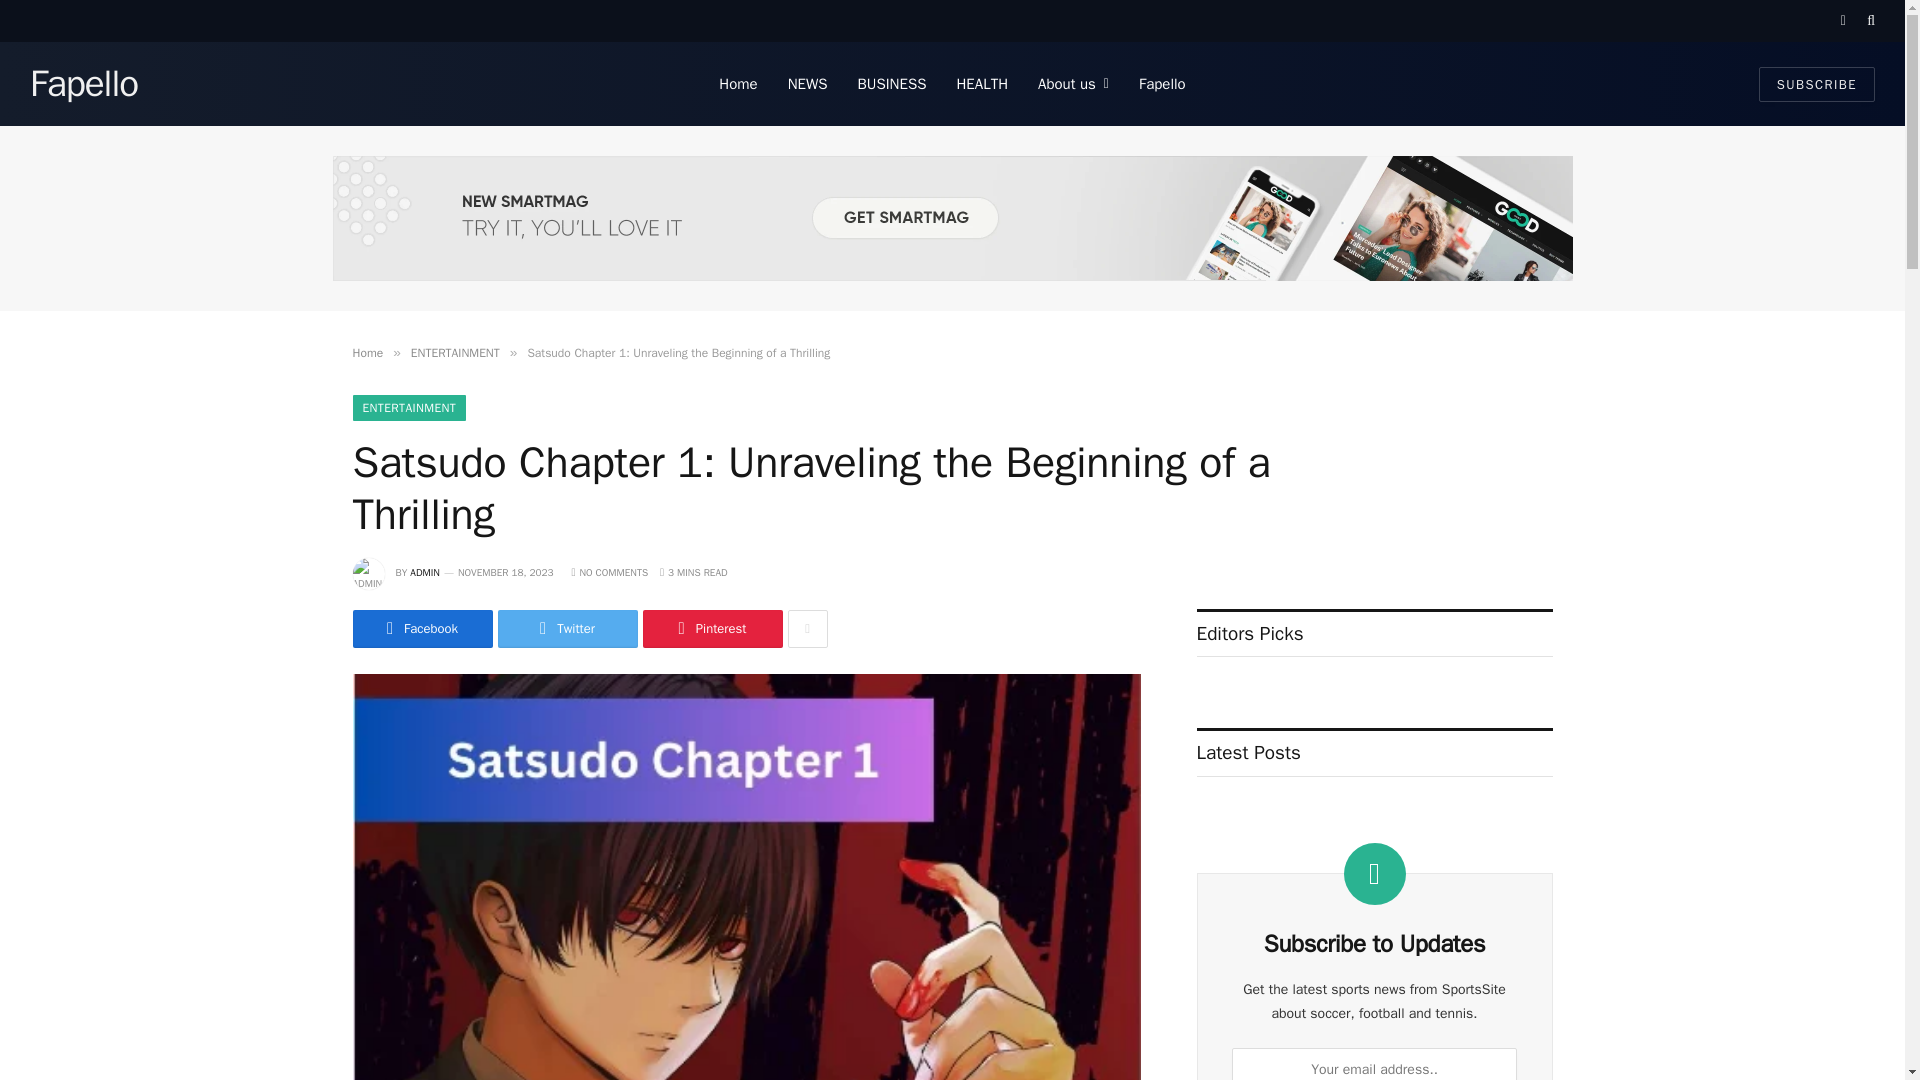 The height and width of the screenshot is (1080, 1920). I want to click on BUSINESS, so click(892, 84).